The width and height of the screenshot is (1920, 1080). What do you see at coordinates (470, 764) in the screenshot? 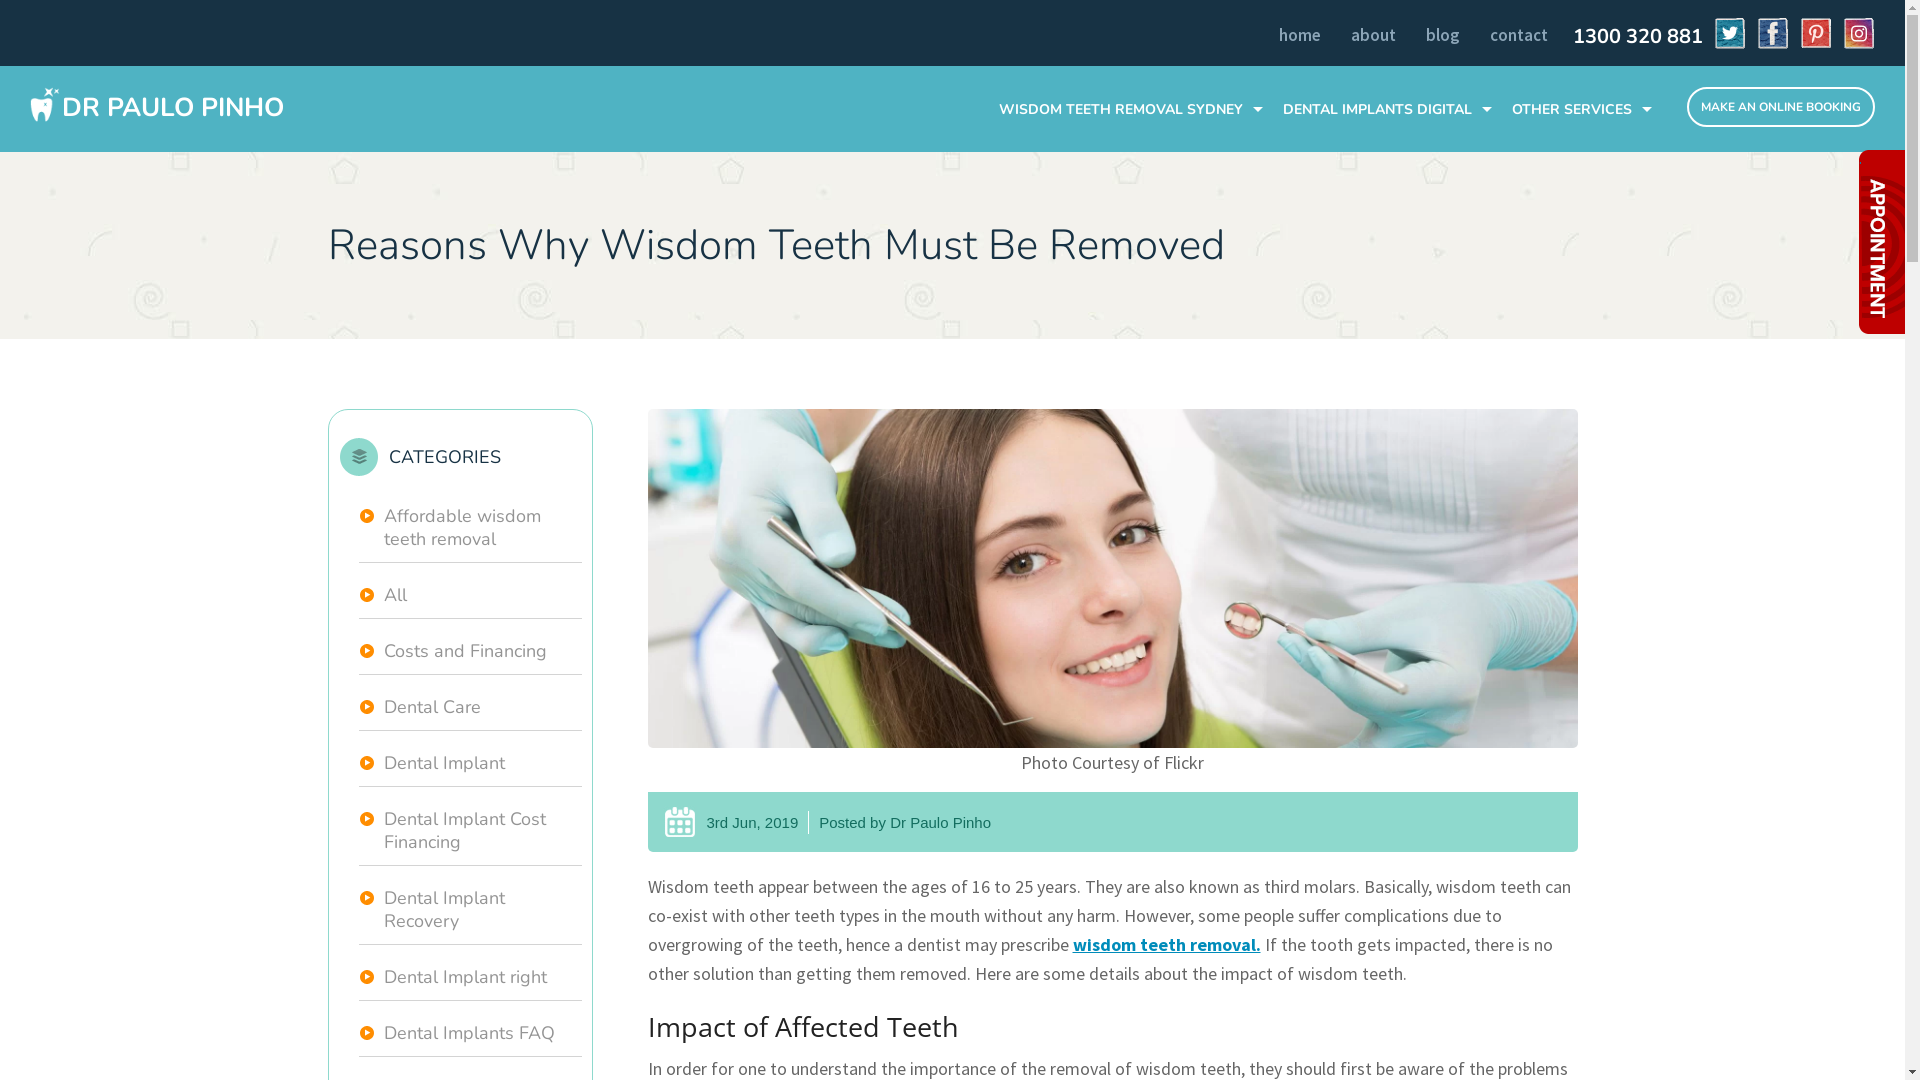
I see `Dental Implant` at bounding box center [470, 764].